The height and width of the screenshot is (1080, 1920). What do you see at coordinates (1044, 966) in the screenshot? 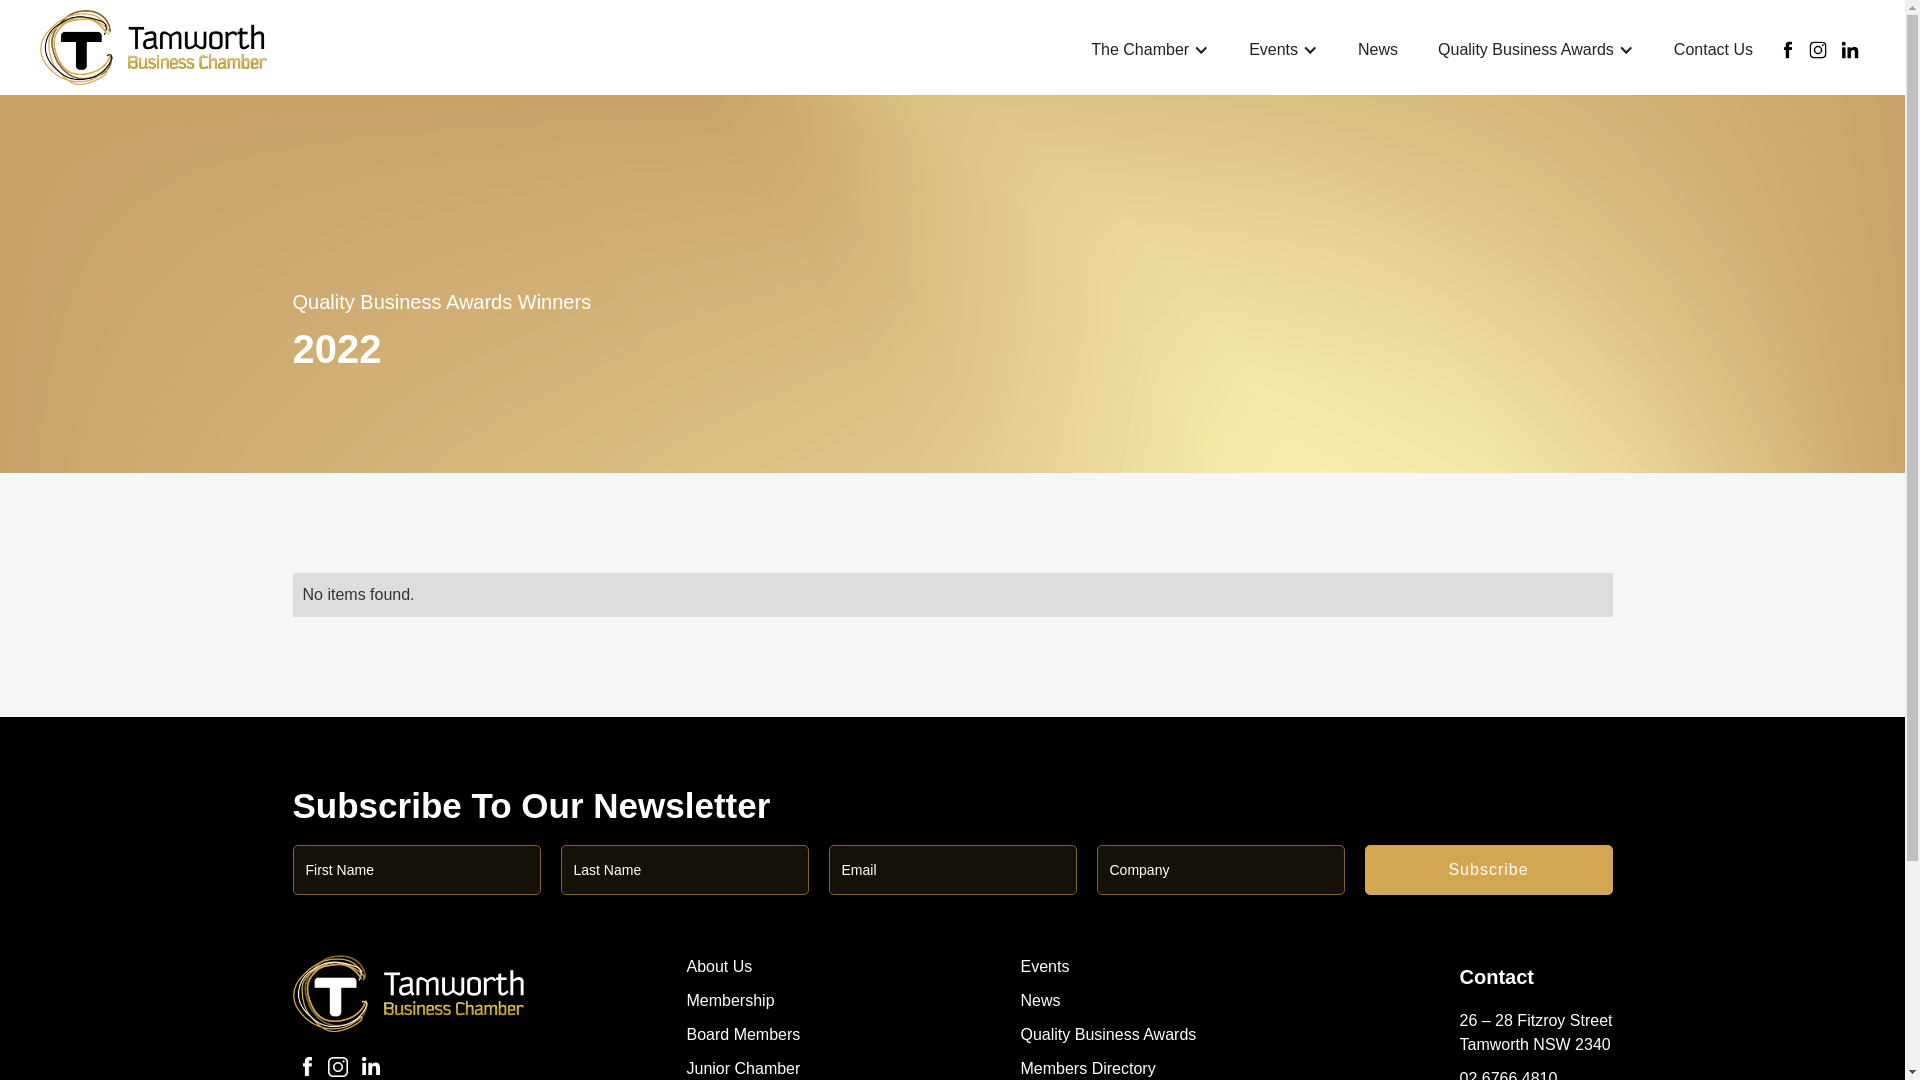
I see `Events` at bounding box center [1044, 966].